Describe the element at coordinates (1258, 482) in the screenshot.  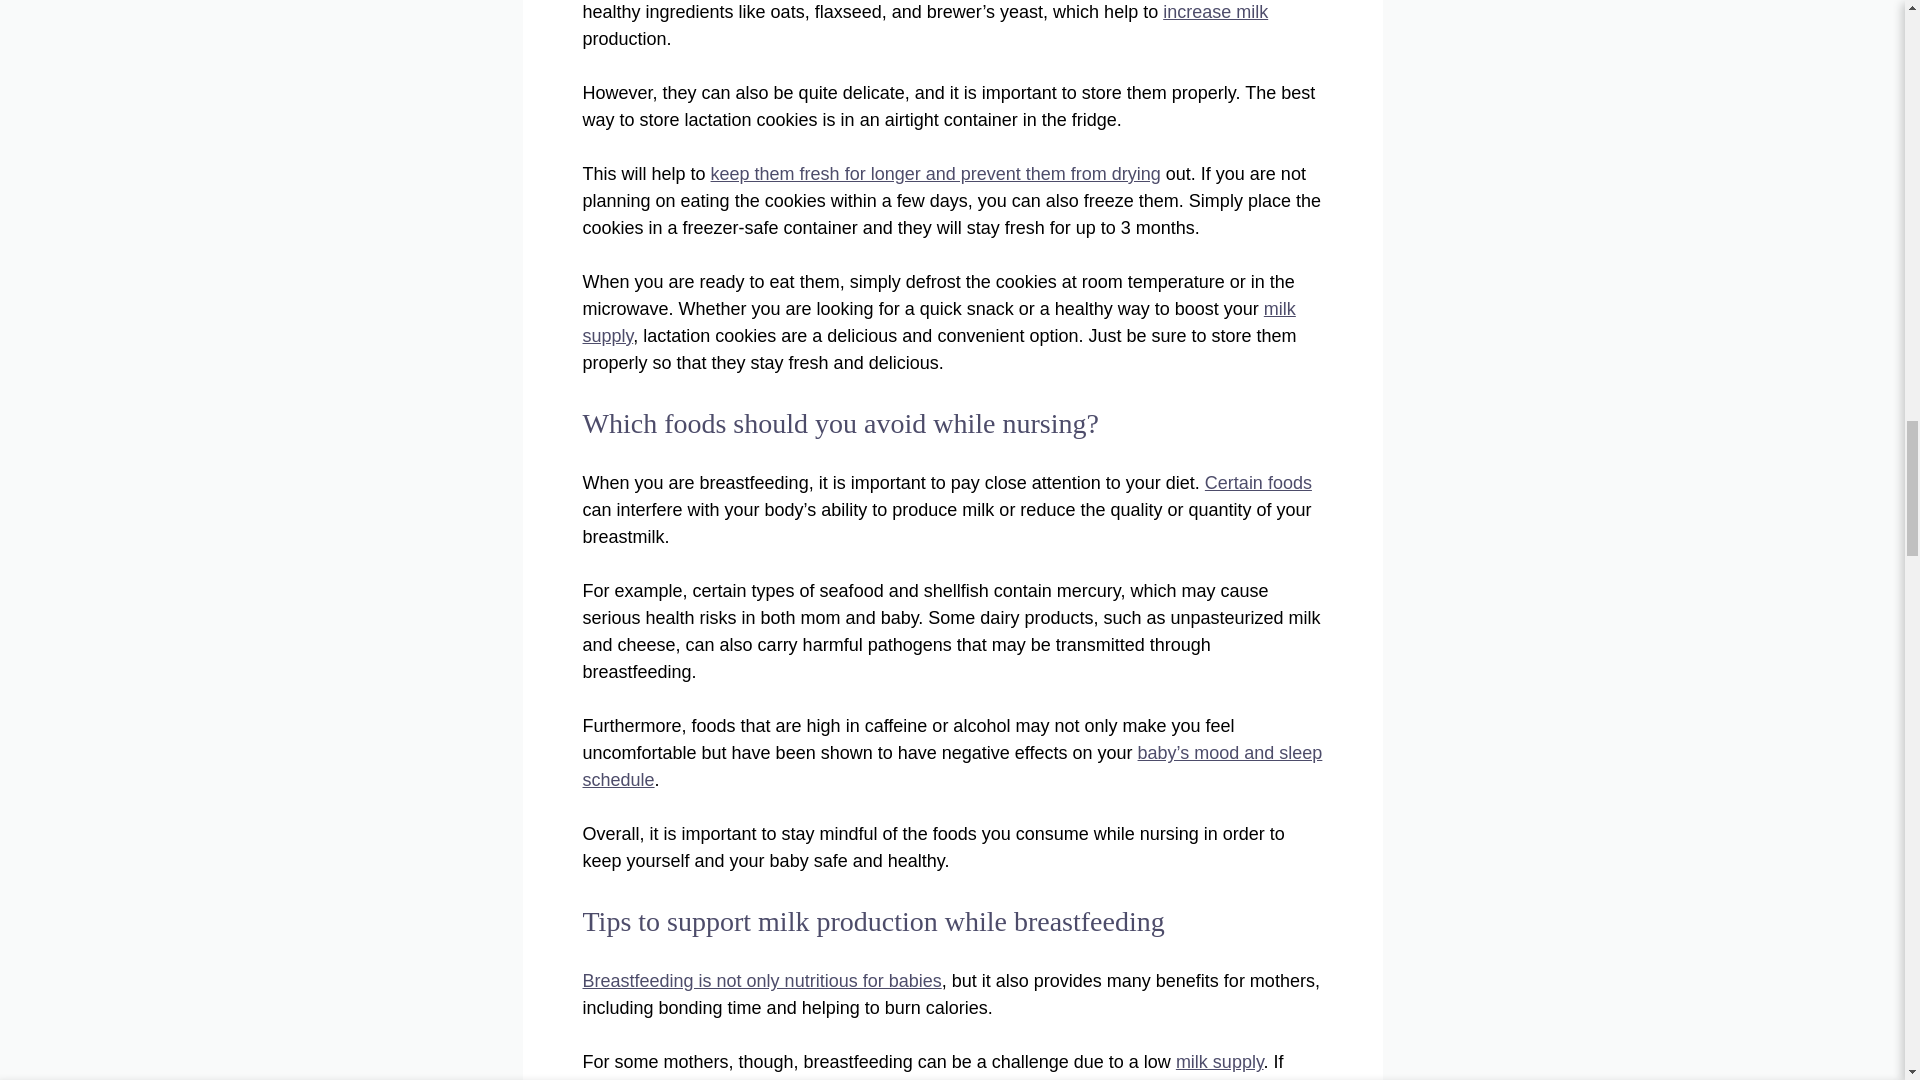
I see `Certain foods` at that location.